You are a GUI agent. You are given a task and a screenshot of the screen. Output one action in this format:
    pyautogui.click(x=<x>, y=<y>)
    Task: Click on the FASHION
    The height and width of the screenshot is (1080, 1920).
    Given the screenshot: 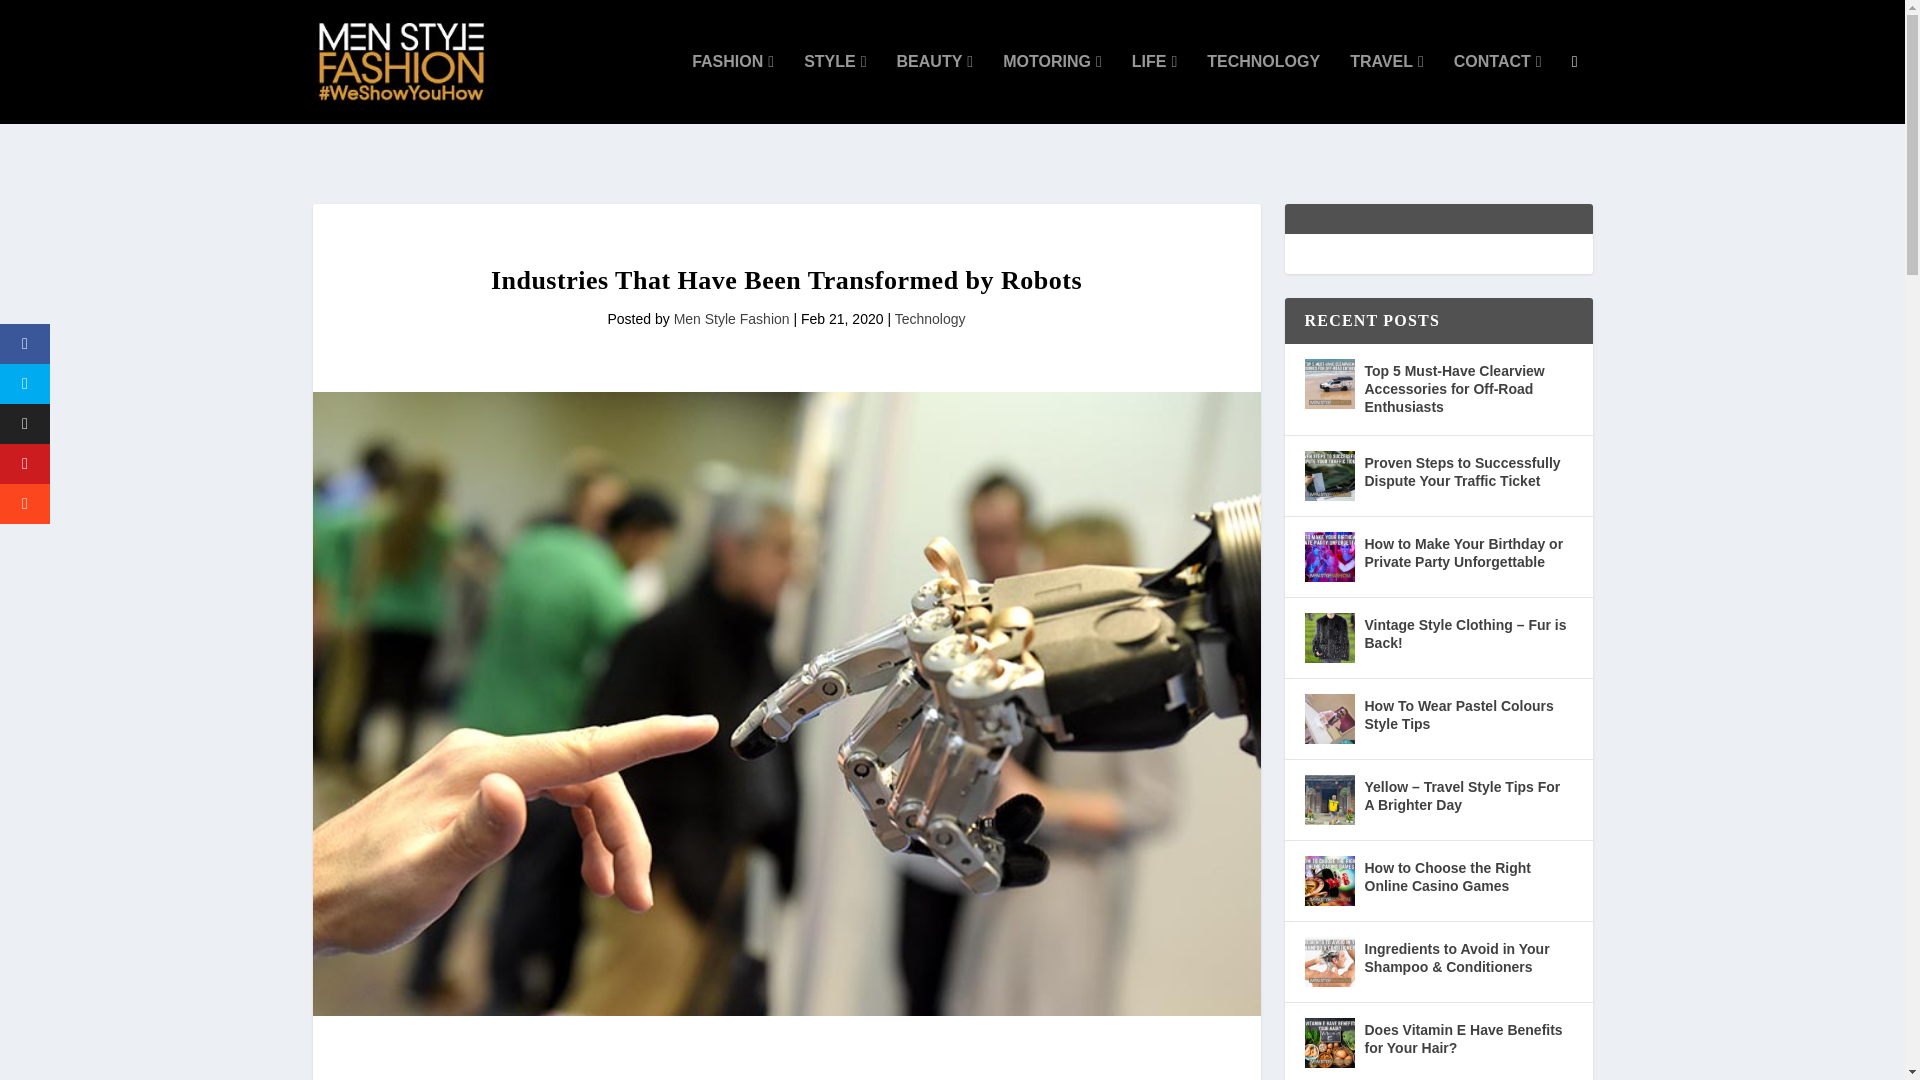 What is the action you would take?
    pyautogui.click(x=732, y=89)
    